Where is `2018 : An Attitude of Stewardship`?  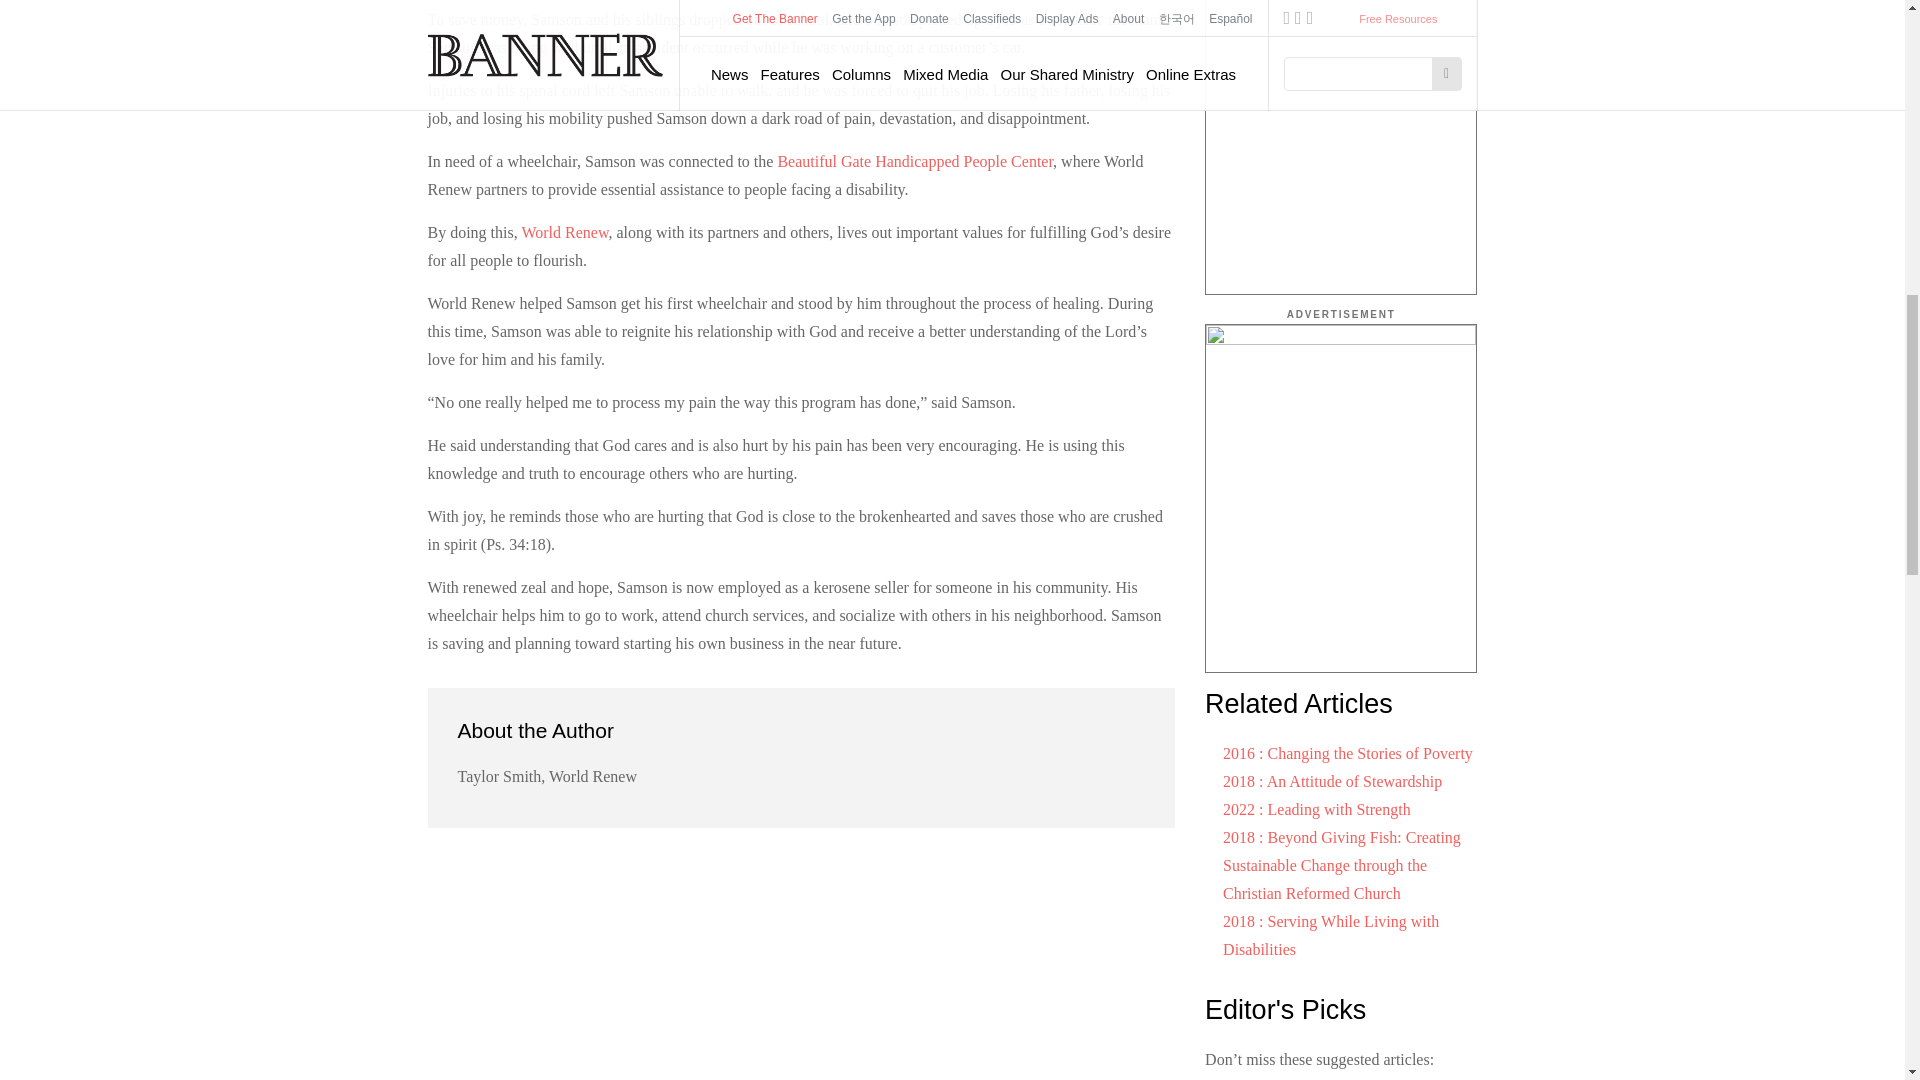 2018 : An Attitude of Stewardship is located at coordinates (1332, 781).